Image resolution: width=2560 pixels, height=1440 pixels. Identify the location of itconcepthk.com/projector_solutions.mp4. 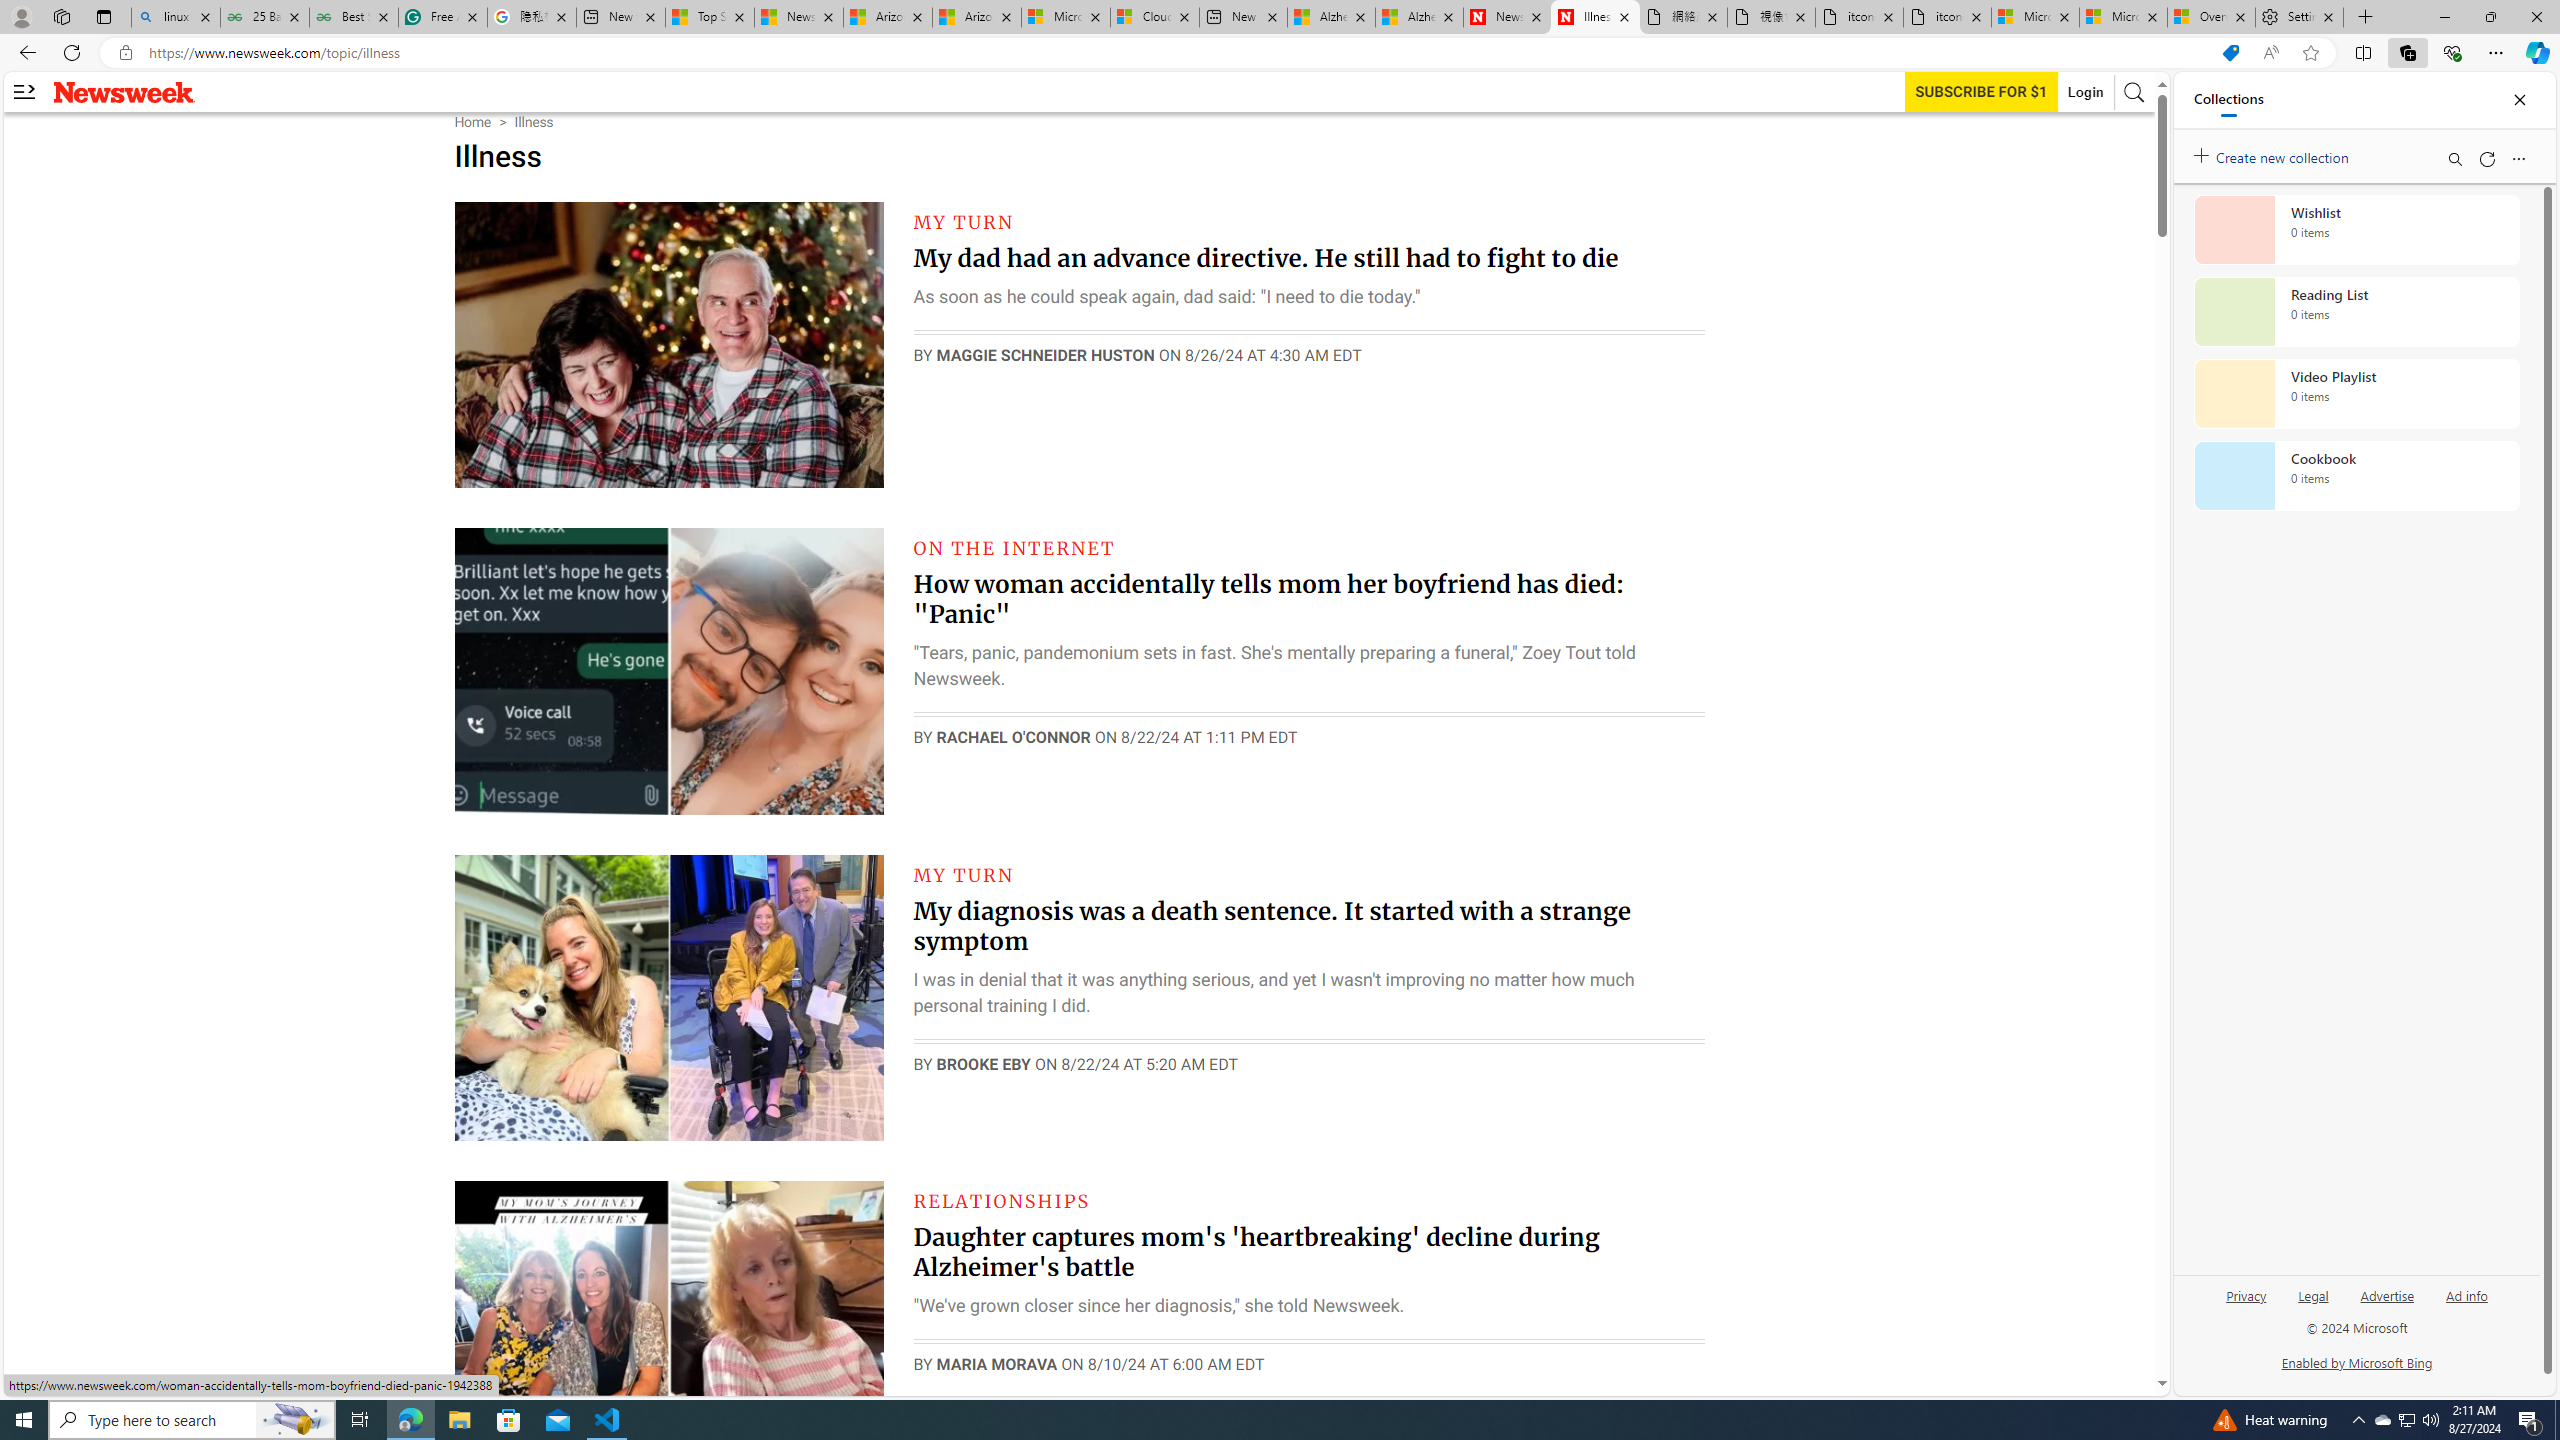
(1946, 17).